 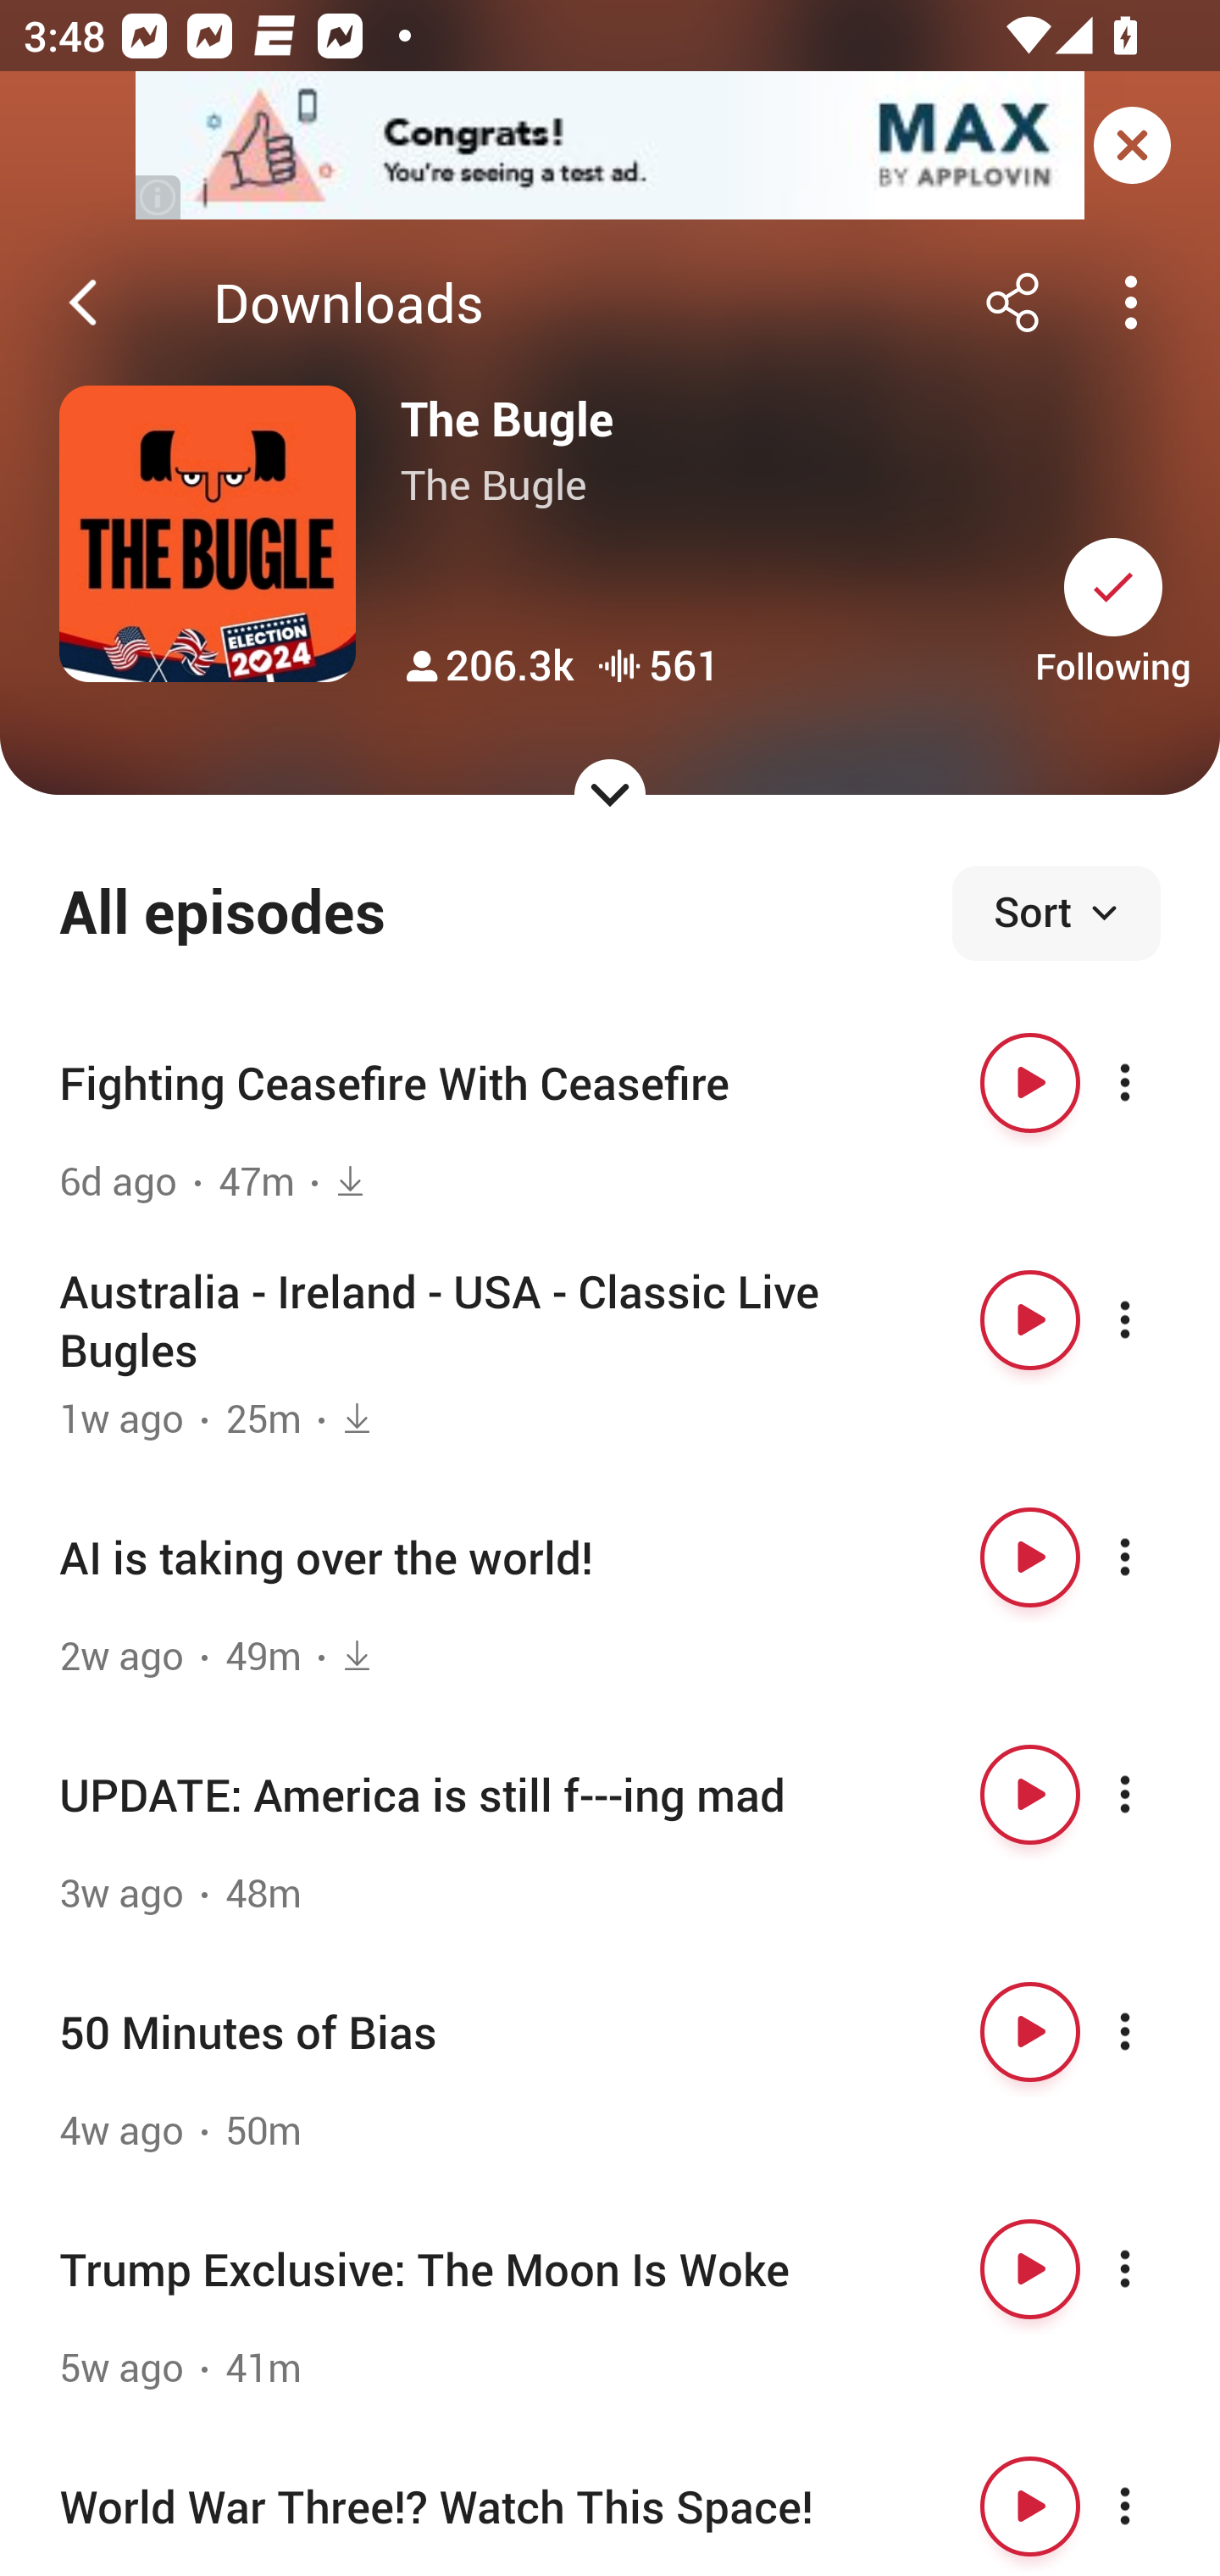 I want to click on More options, so click(x=1154, y=1083).